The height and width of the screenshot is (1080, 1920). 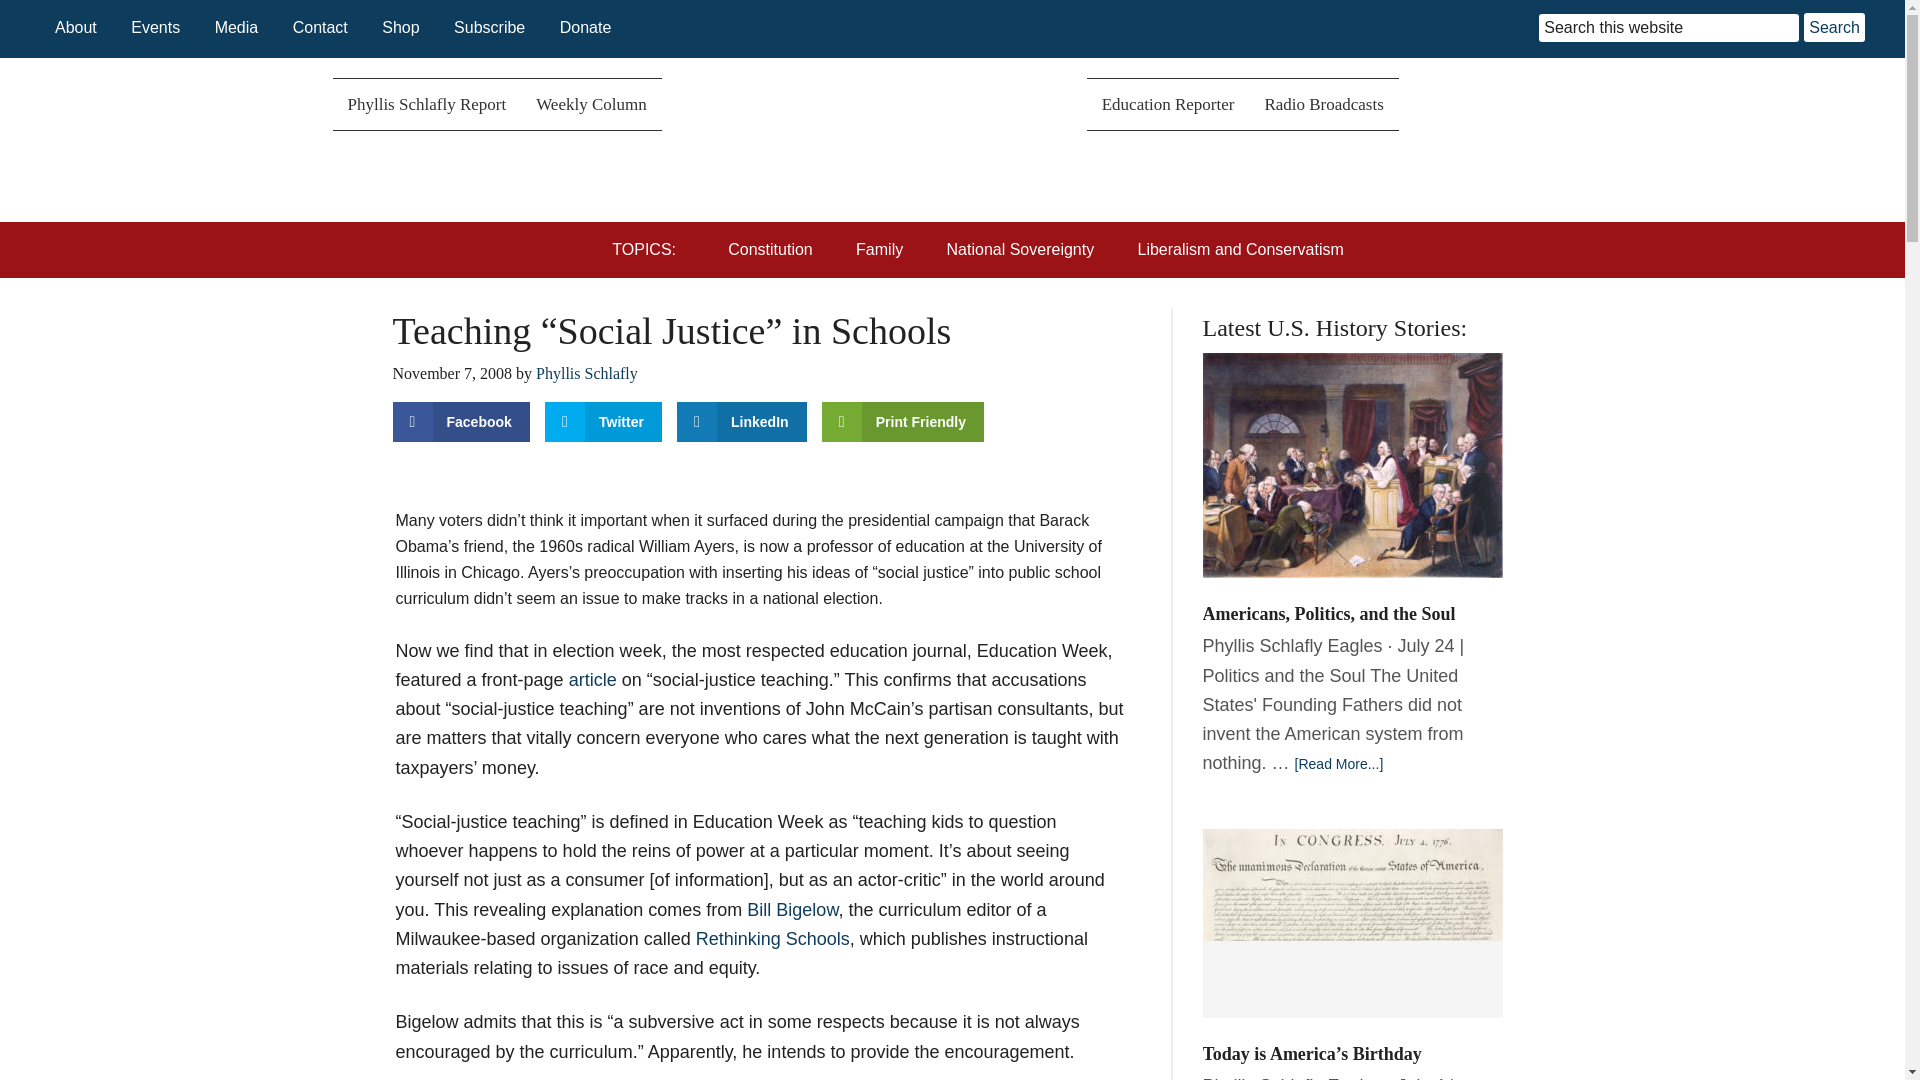 I want to click on Weekly Column, so click(x=591, y=104).